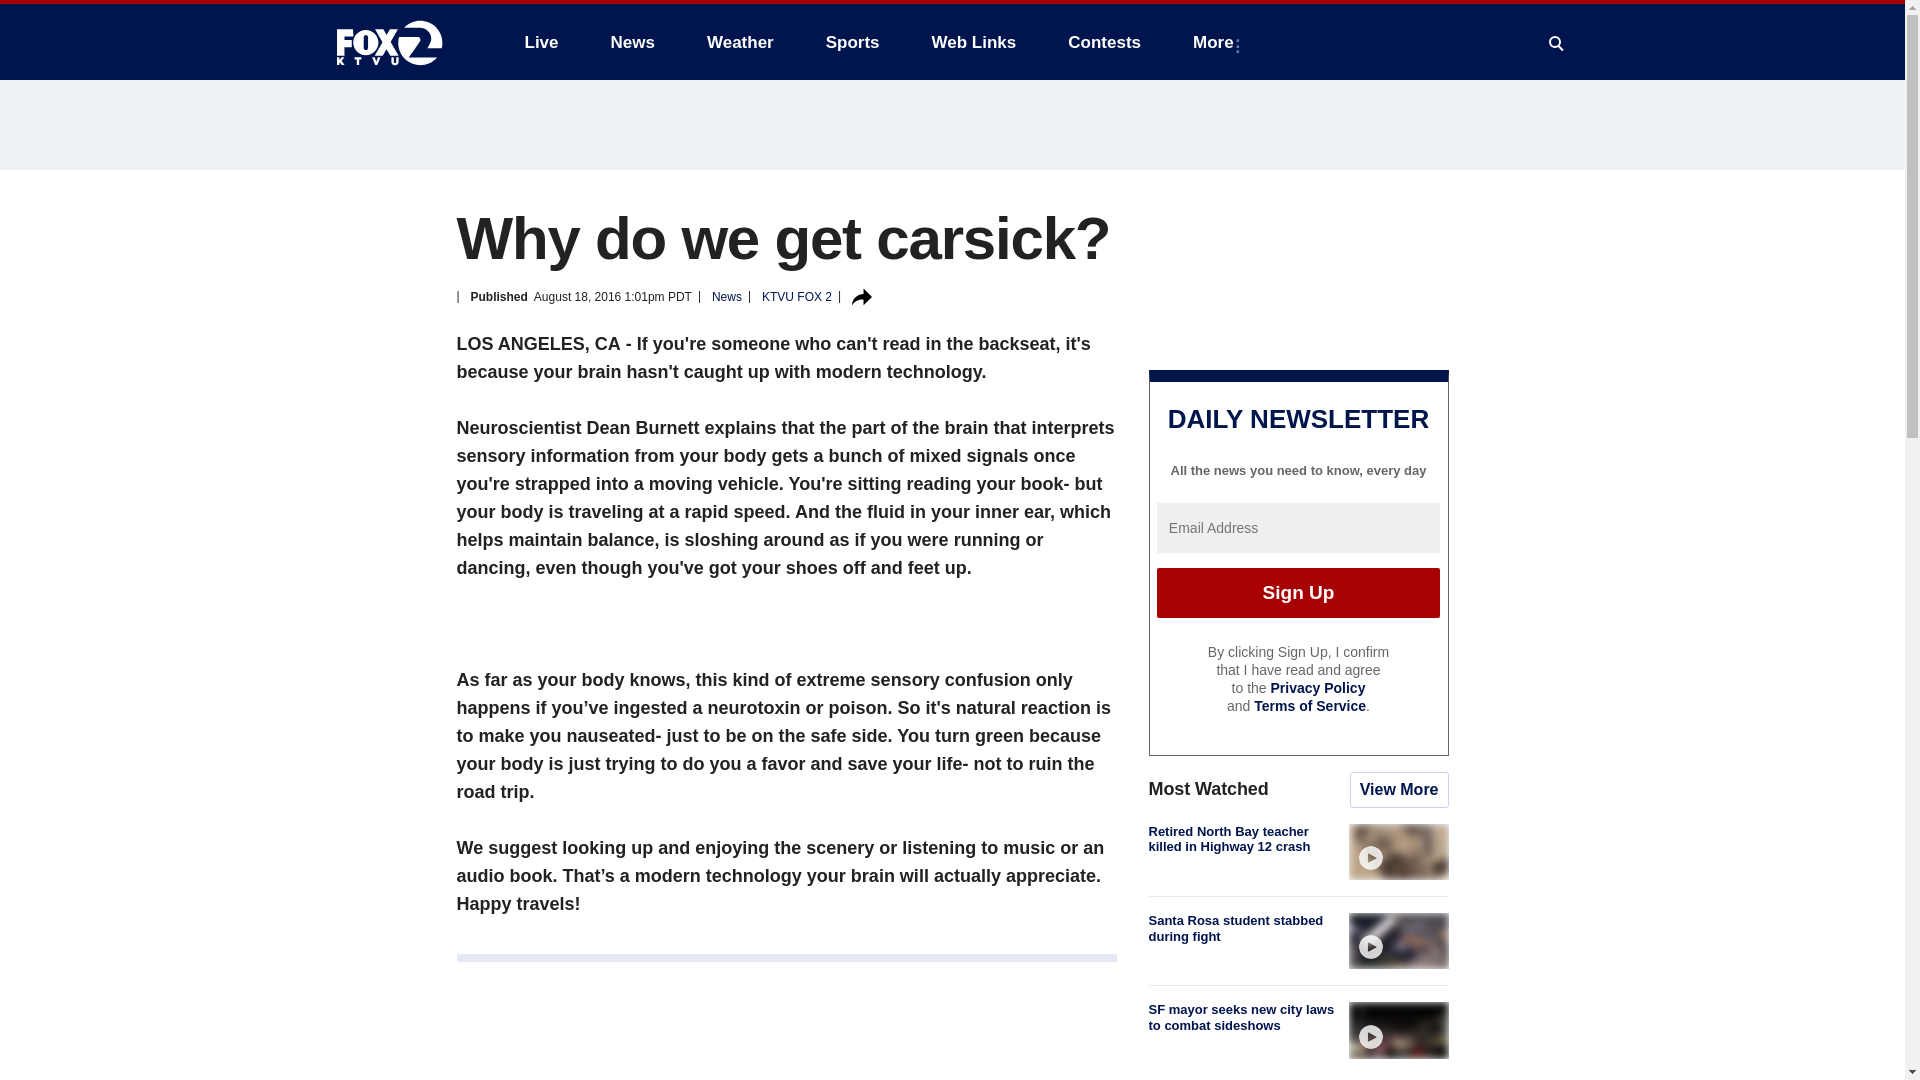 This screenshot has height=1080, width=1920. Describe the element at coordinates (974, 42) in the screenshot. I see `Web Links` at that location.